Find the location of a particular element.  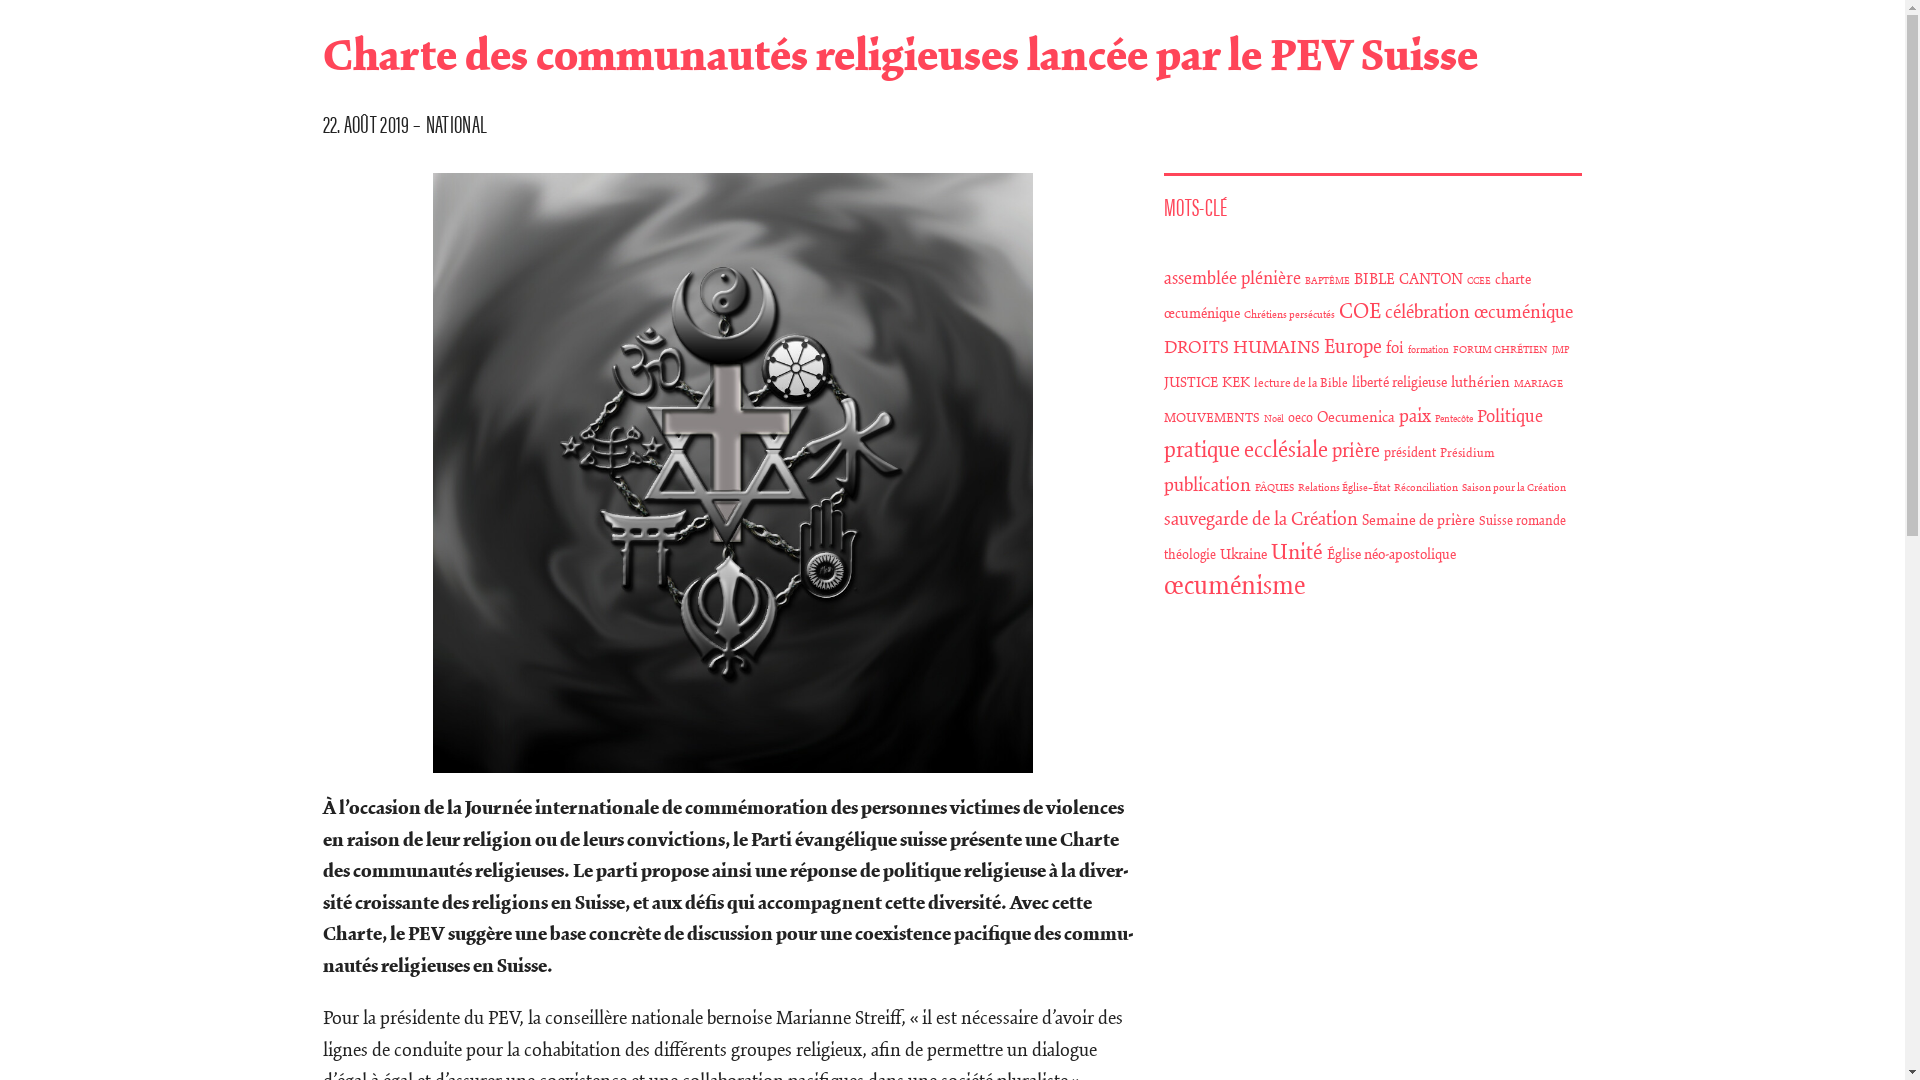

CCEE is located at coordinates (1479, 282).